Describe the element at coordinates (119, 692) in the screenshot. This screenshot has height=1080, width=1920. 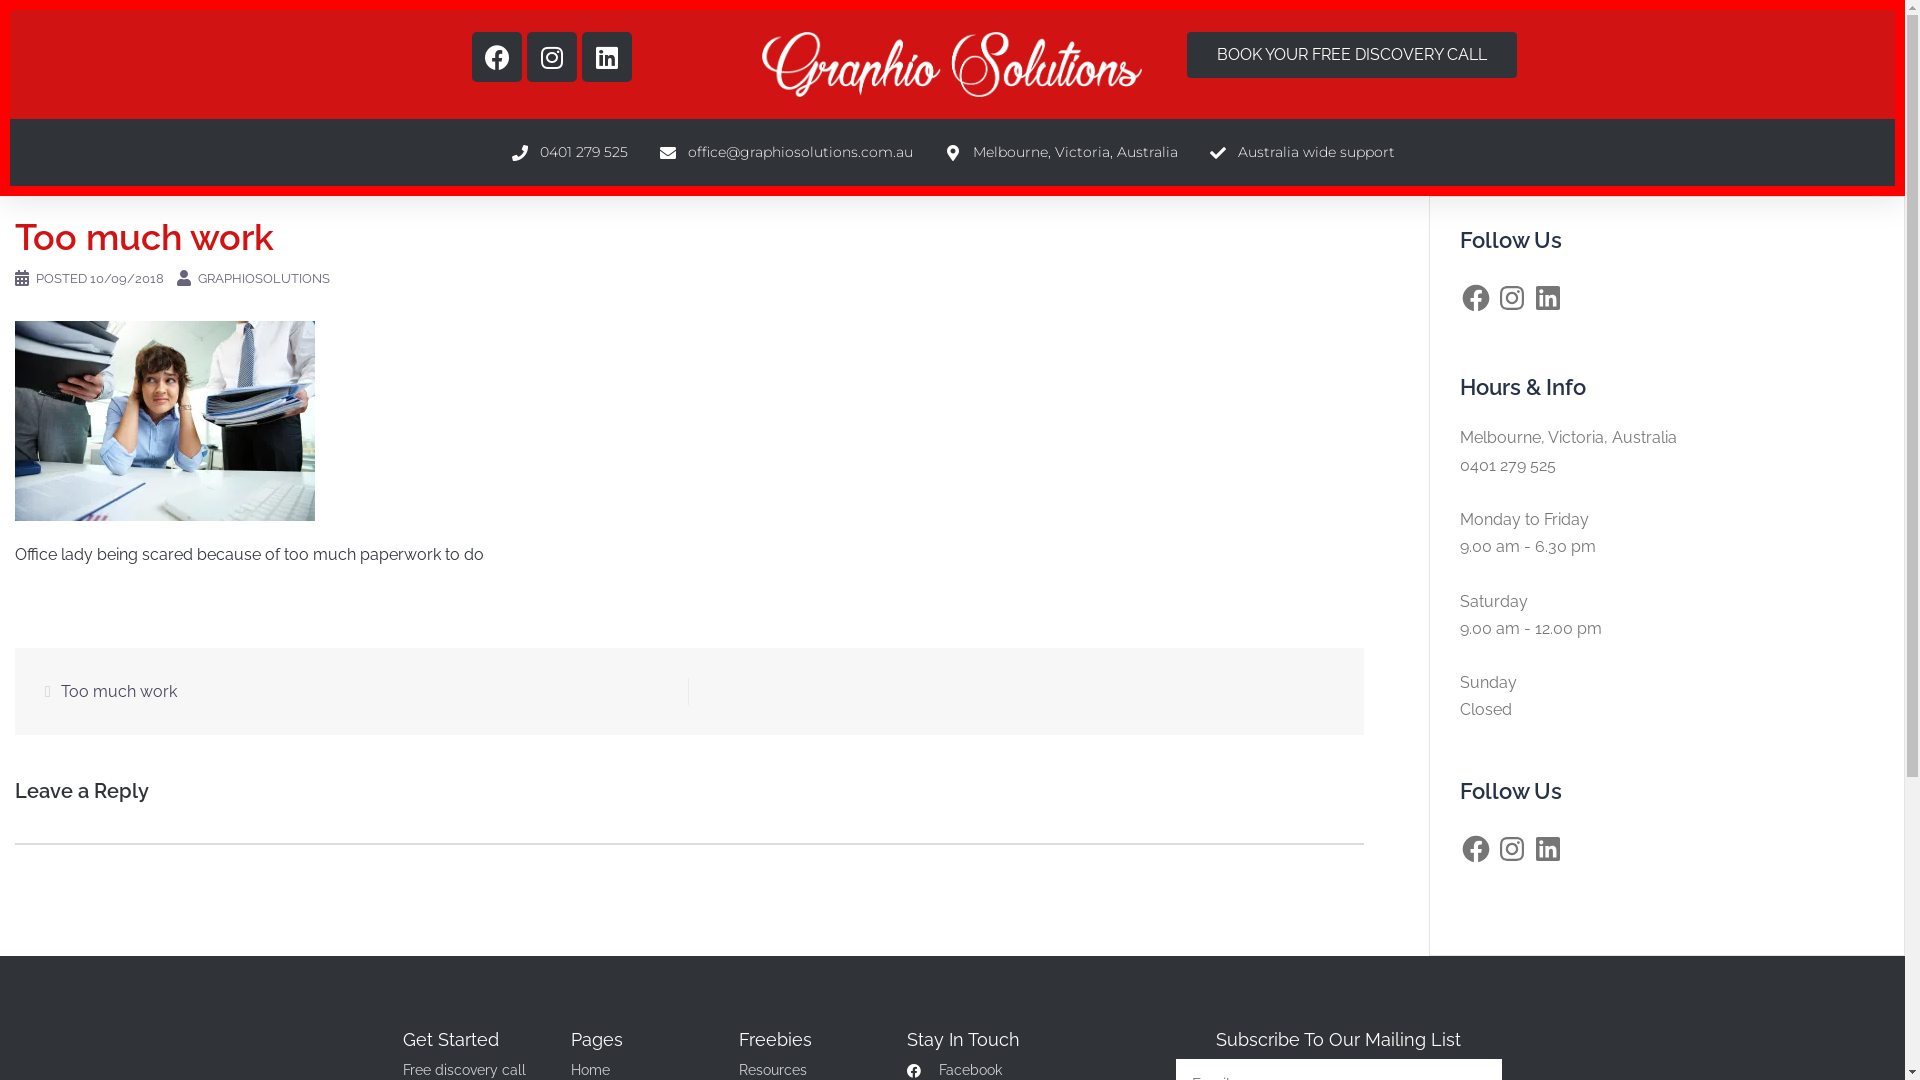
I see `Too much work` at that location.